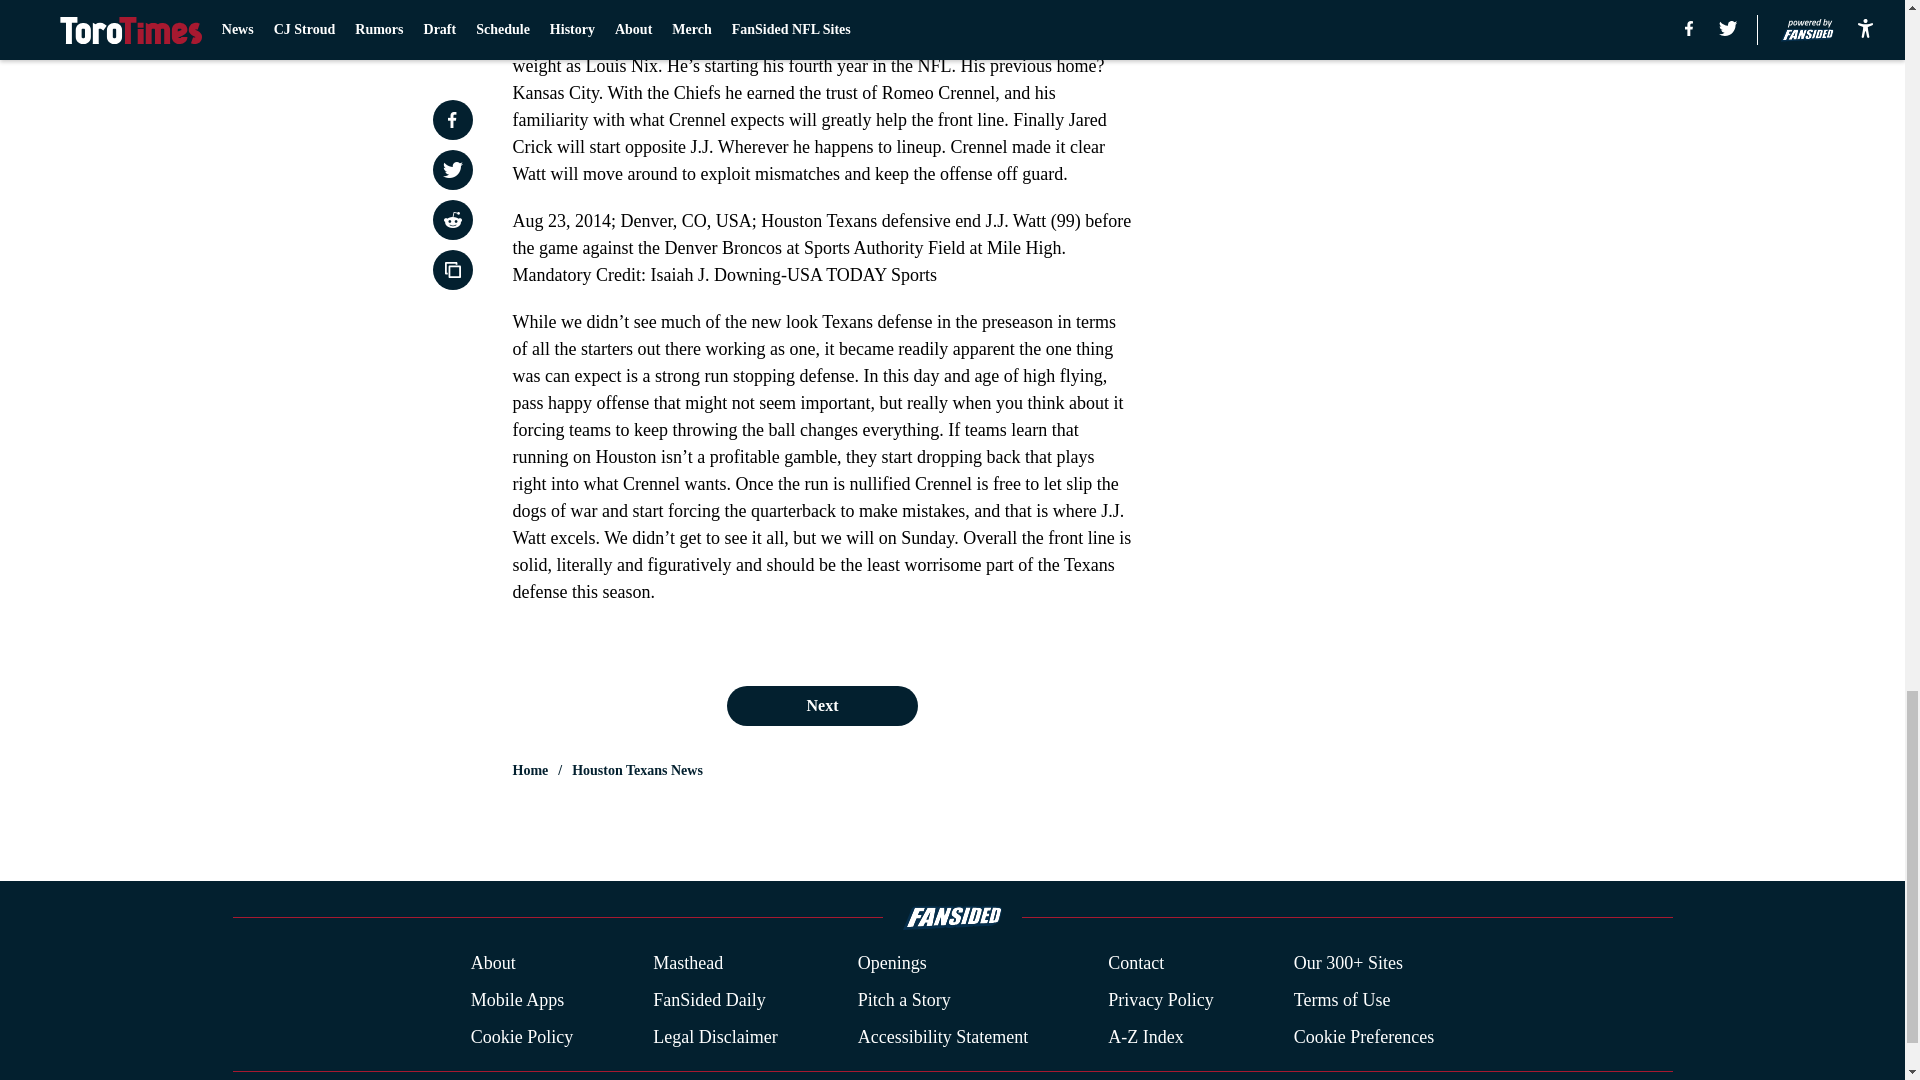 The width and height of the screenshot is (1920, 1080). Describe the element at coordinates (493, 964) in the screenshot. I see `About` at that location.